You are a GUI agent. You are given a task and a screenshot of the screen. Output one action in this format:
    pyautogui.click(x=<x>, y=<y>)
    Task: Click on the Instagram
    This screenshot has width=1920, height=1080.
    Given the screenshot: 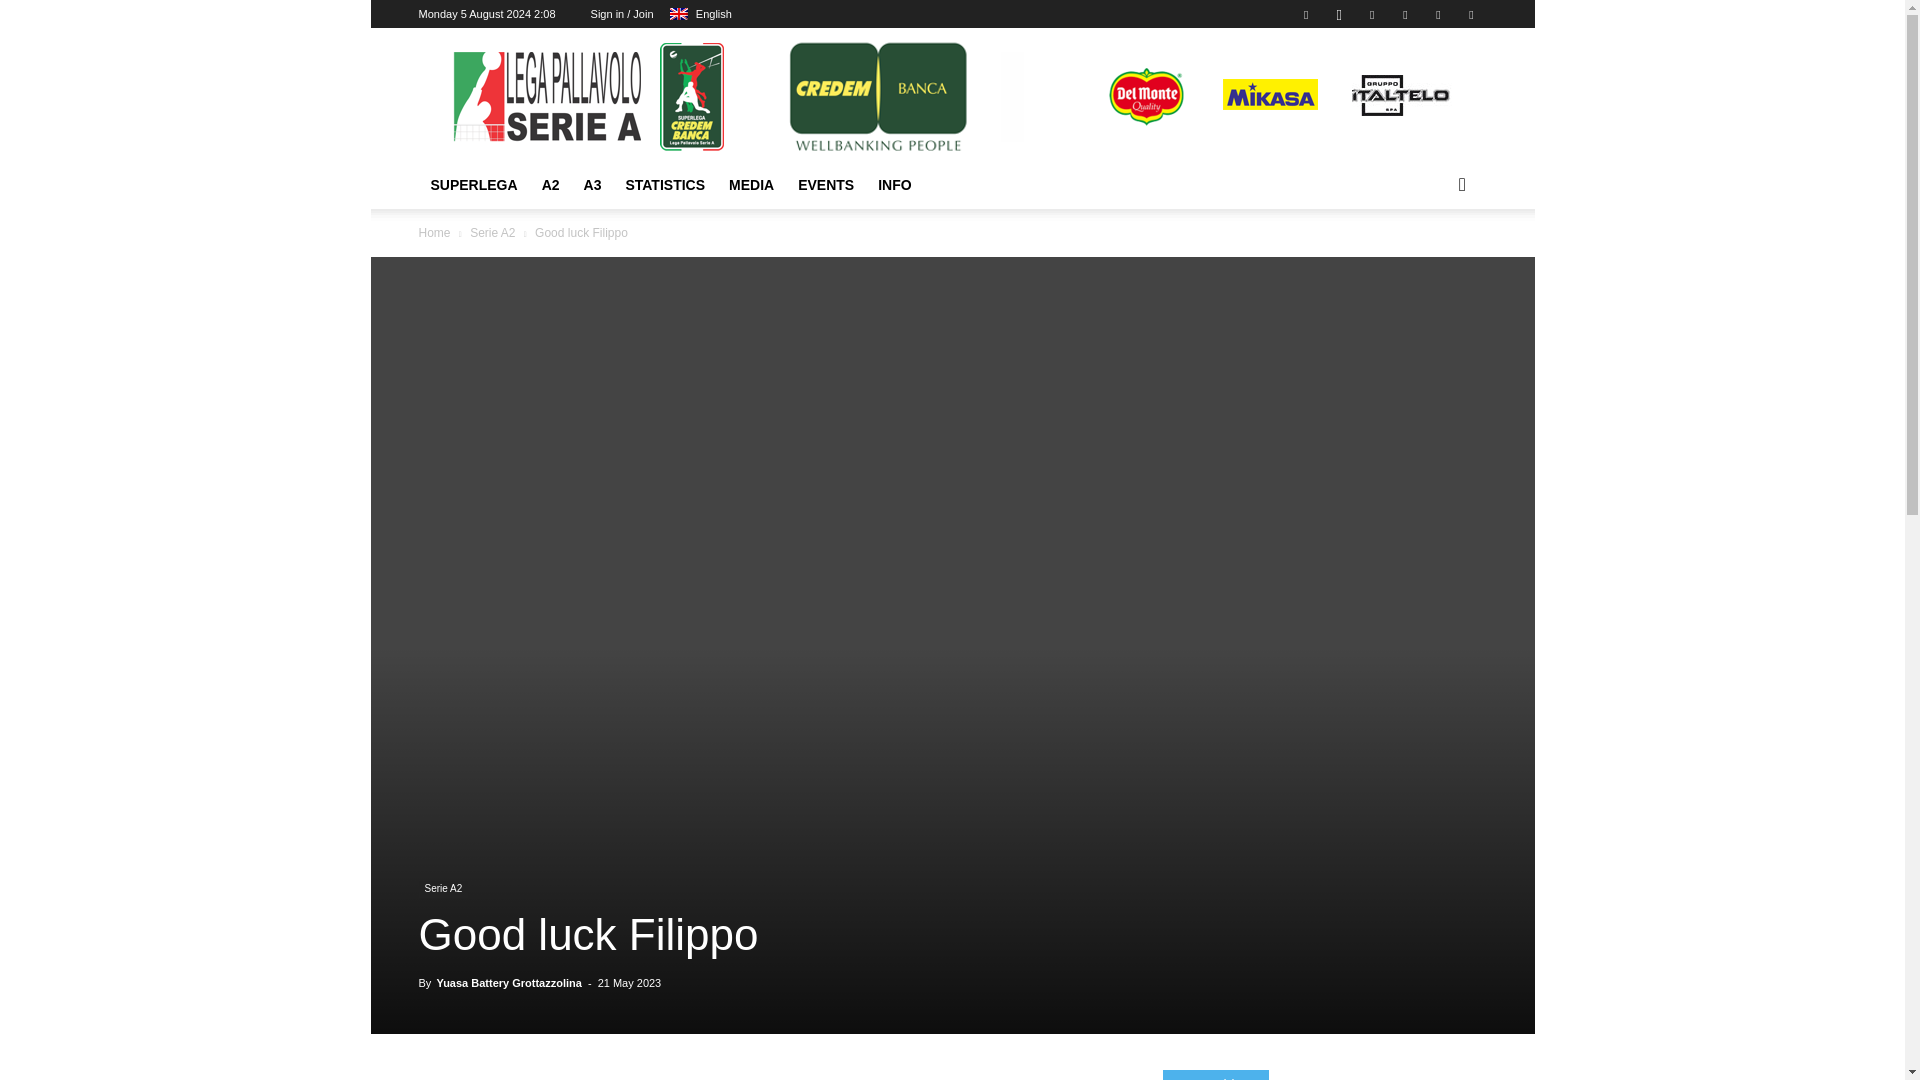 What is the action you would take?
    pyautogui.click(x=1338, y=14)
    